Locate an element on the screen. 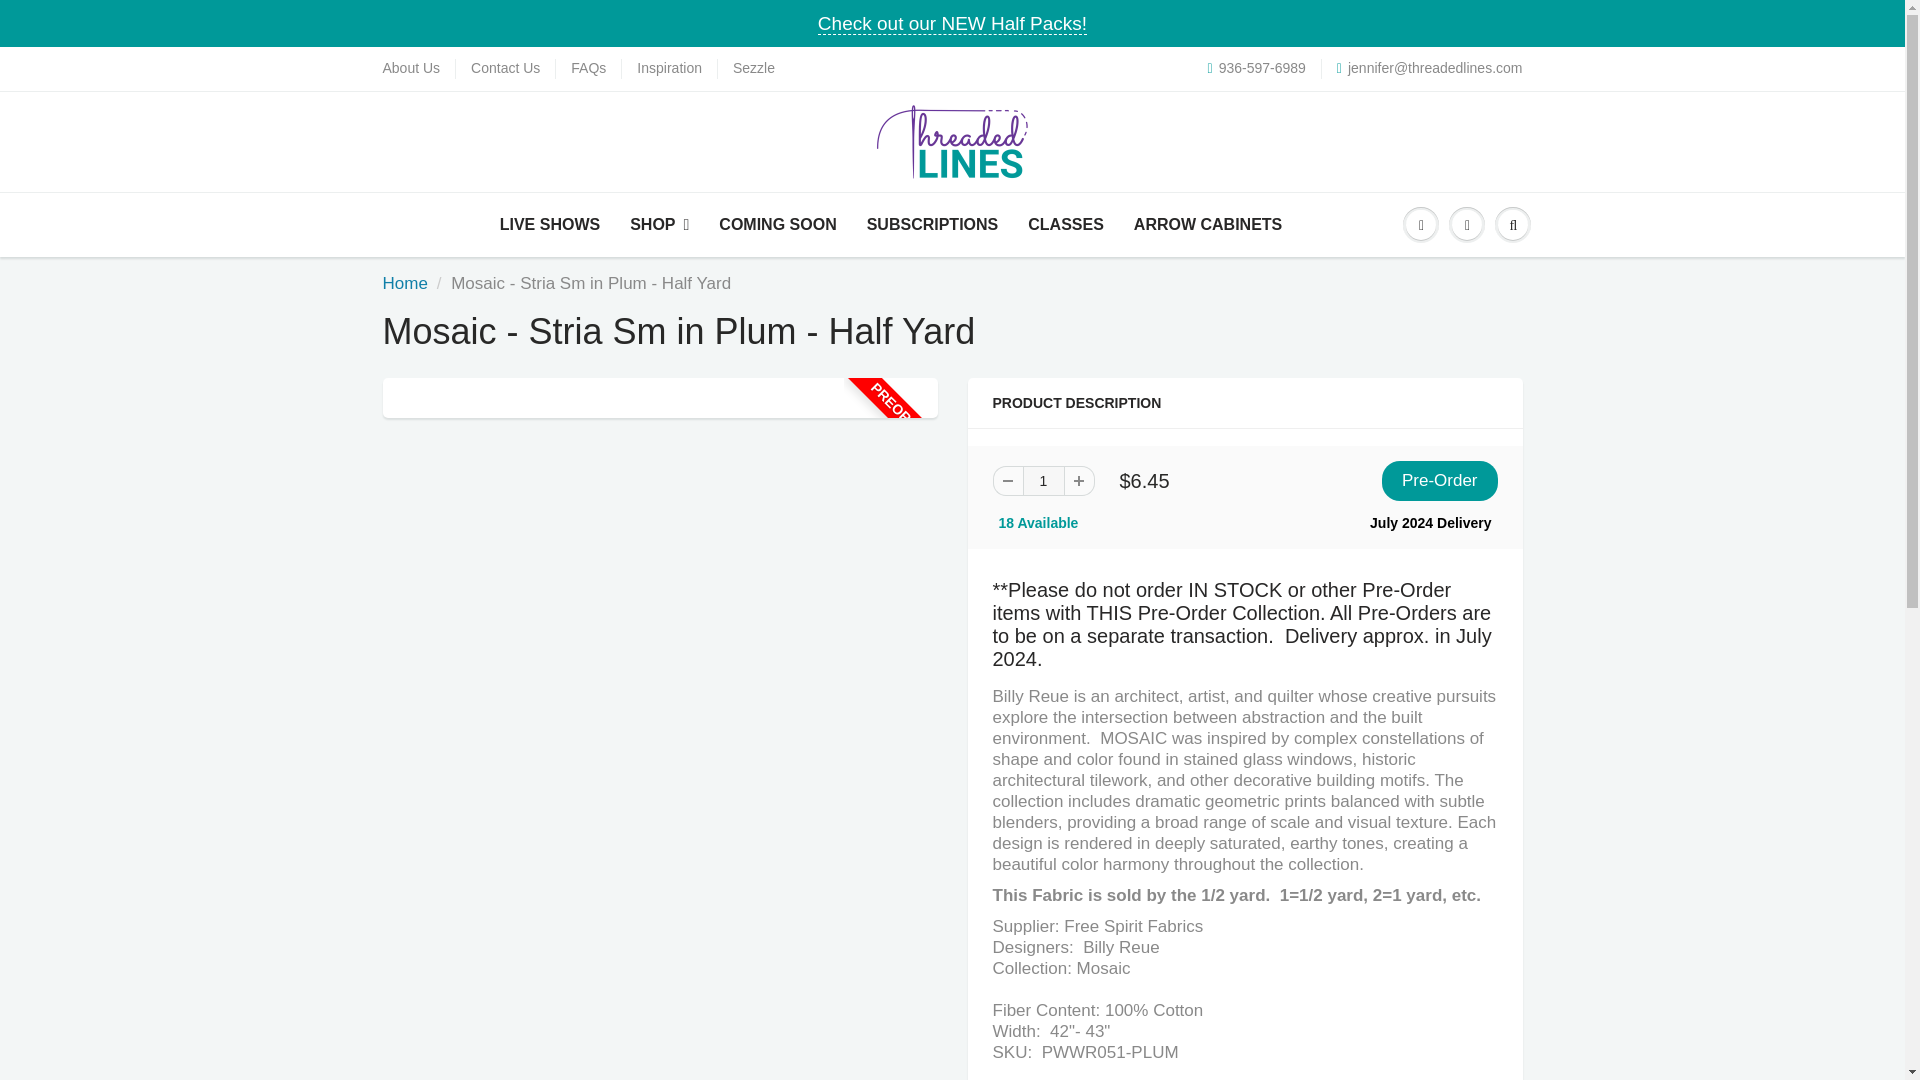 The image size is (1920, 1080). Check out our NEW Half Packs! is located at coordinates (952, 23).